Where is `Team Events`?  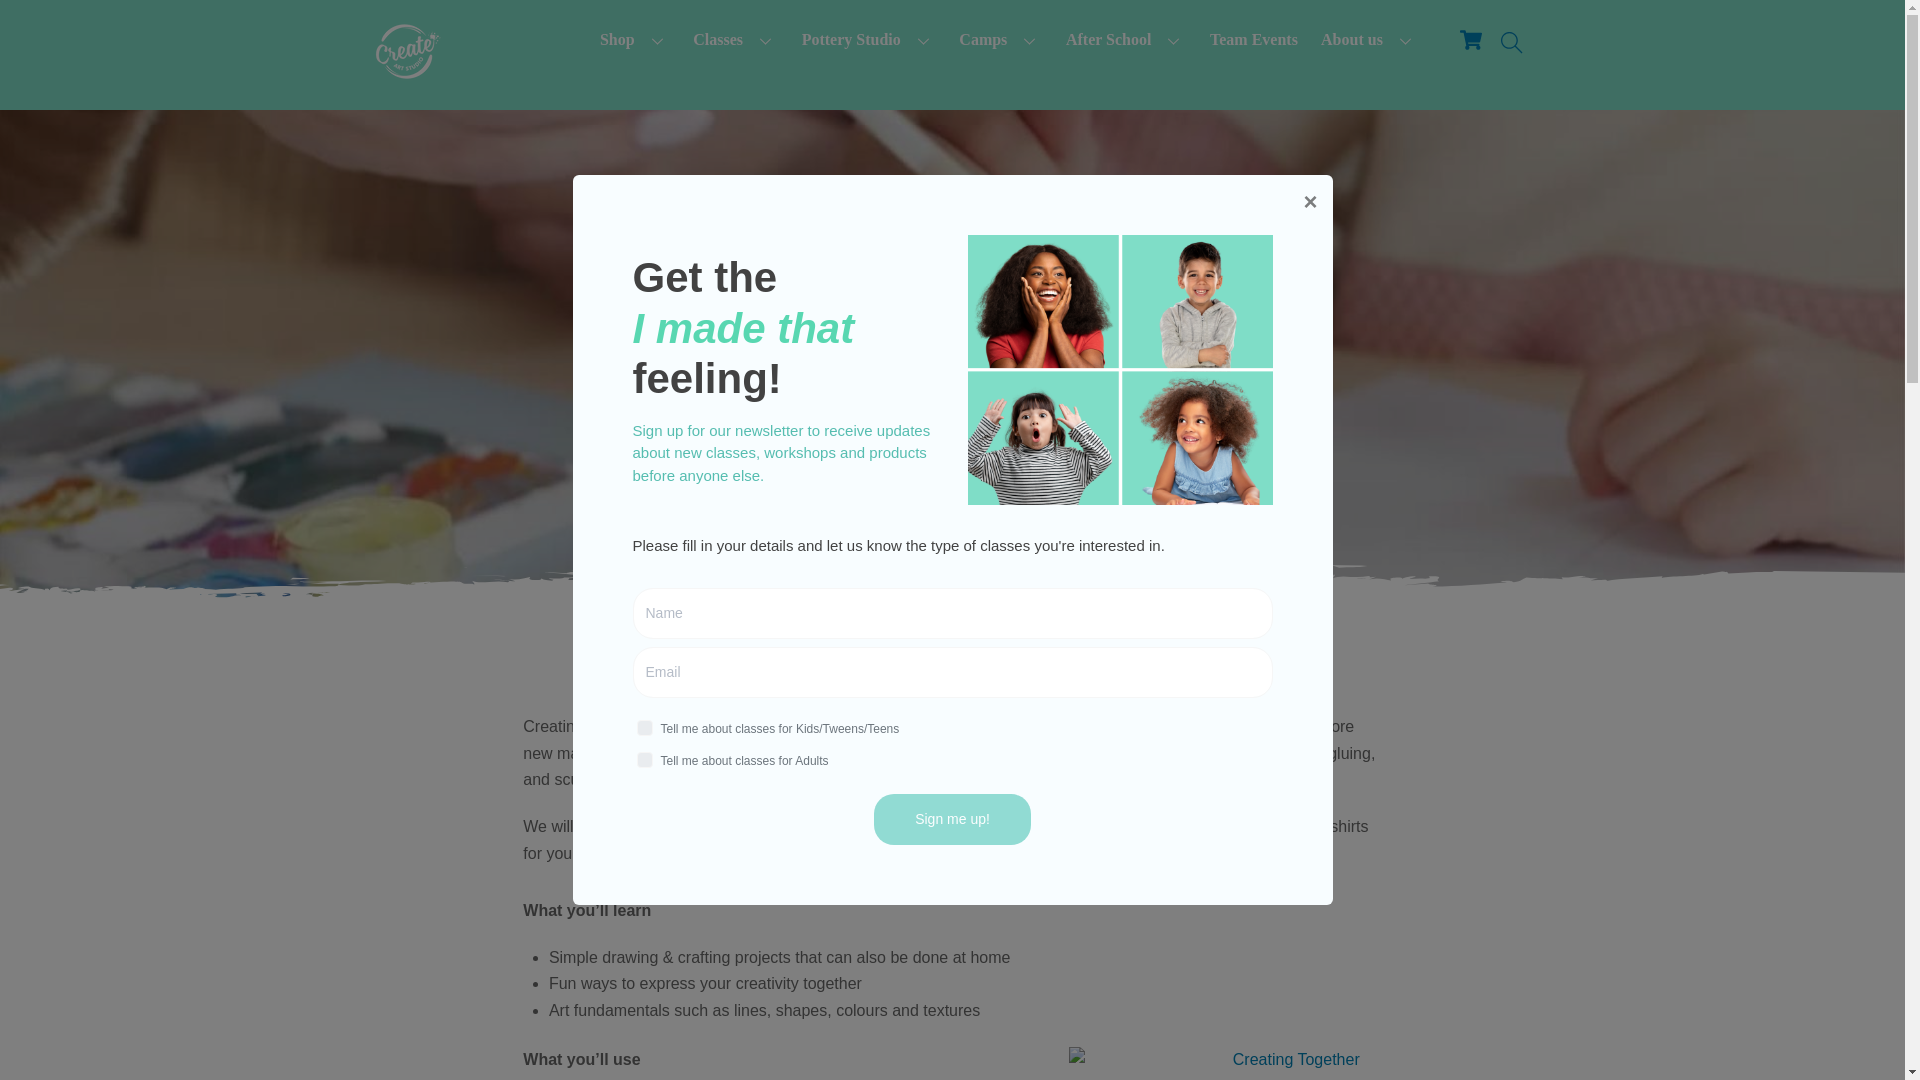
Team Events is located at coordinates (1254, 40).